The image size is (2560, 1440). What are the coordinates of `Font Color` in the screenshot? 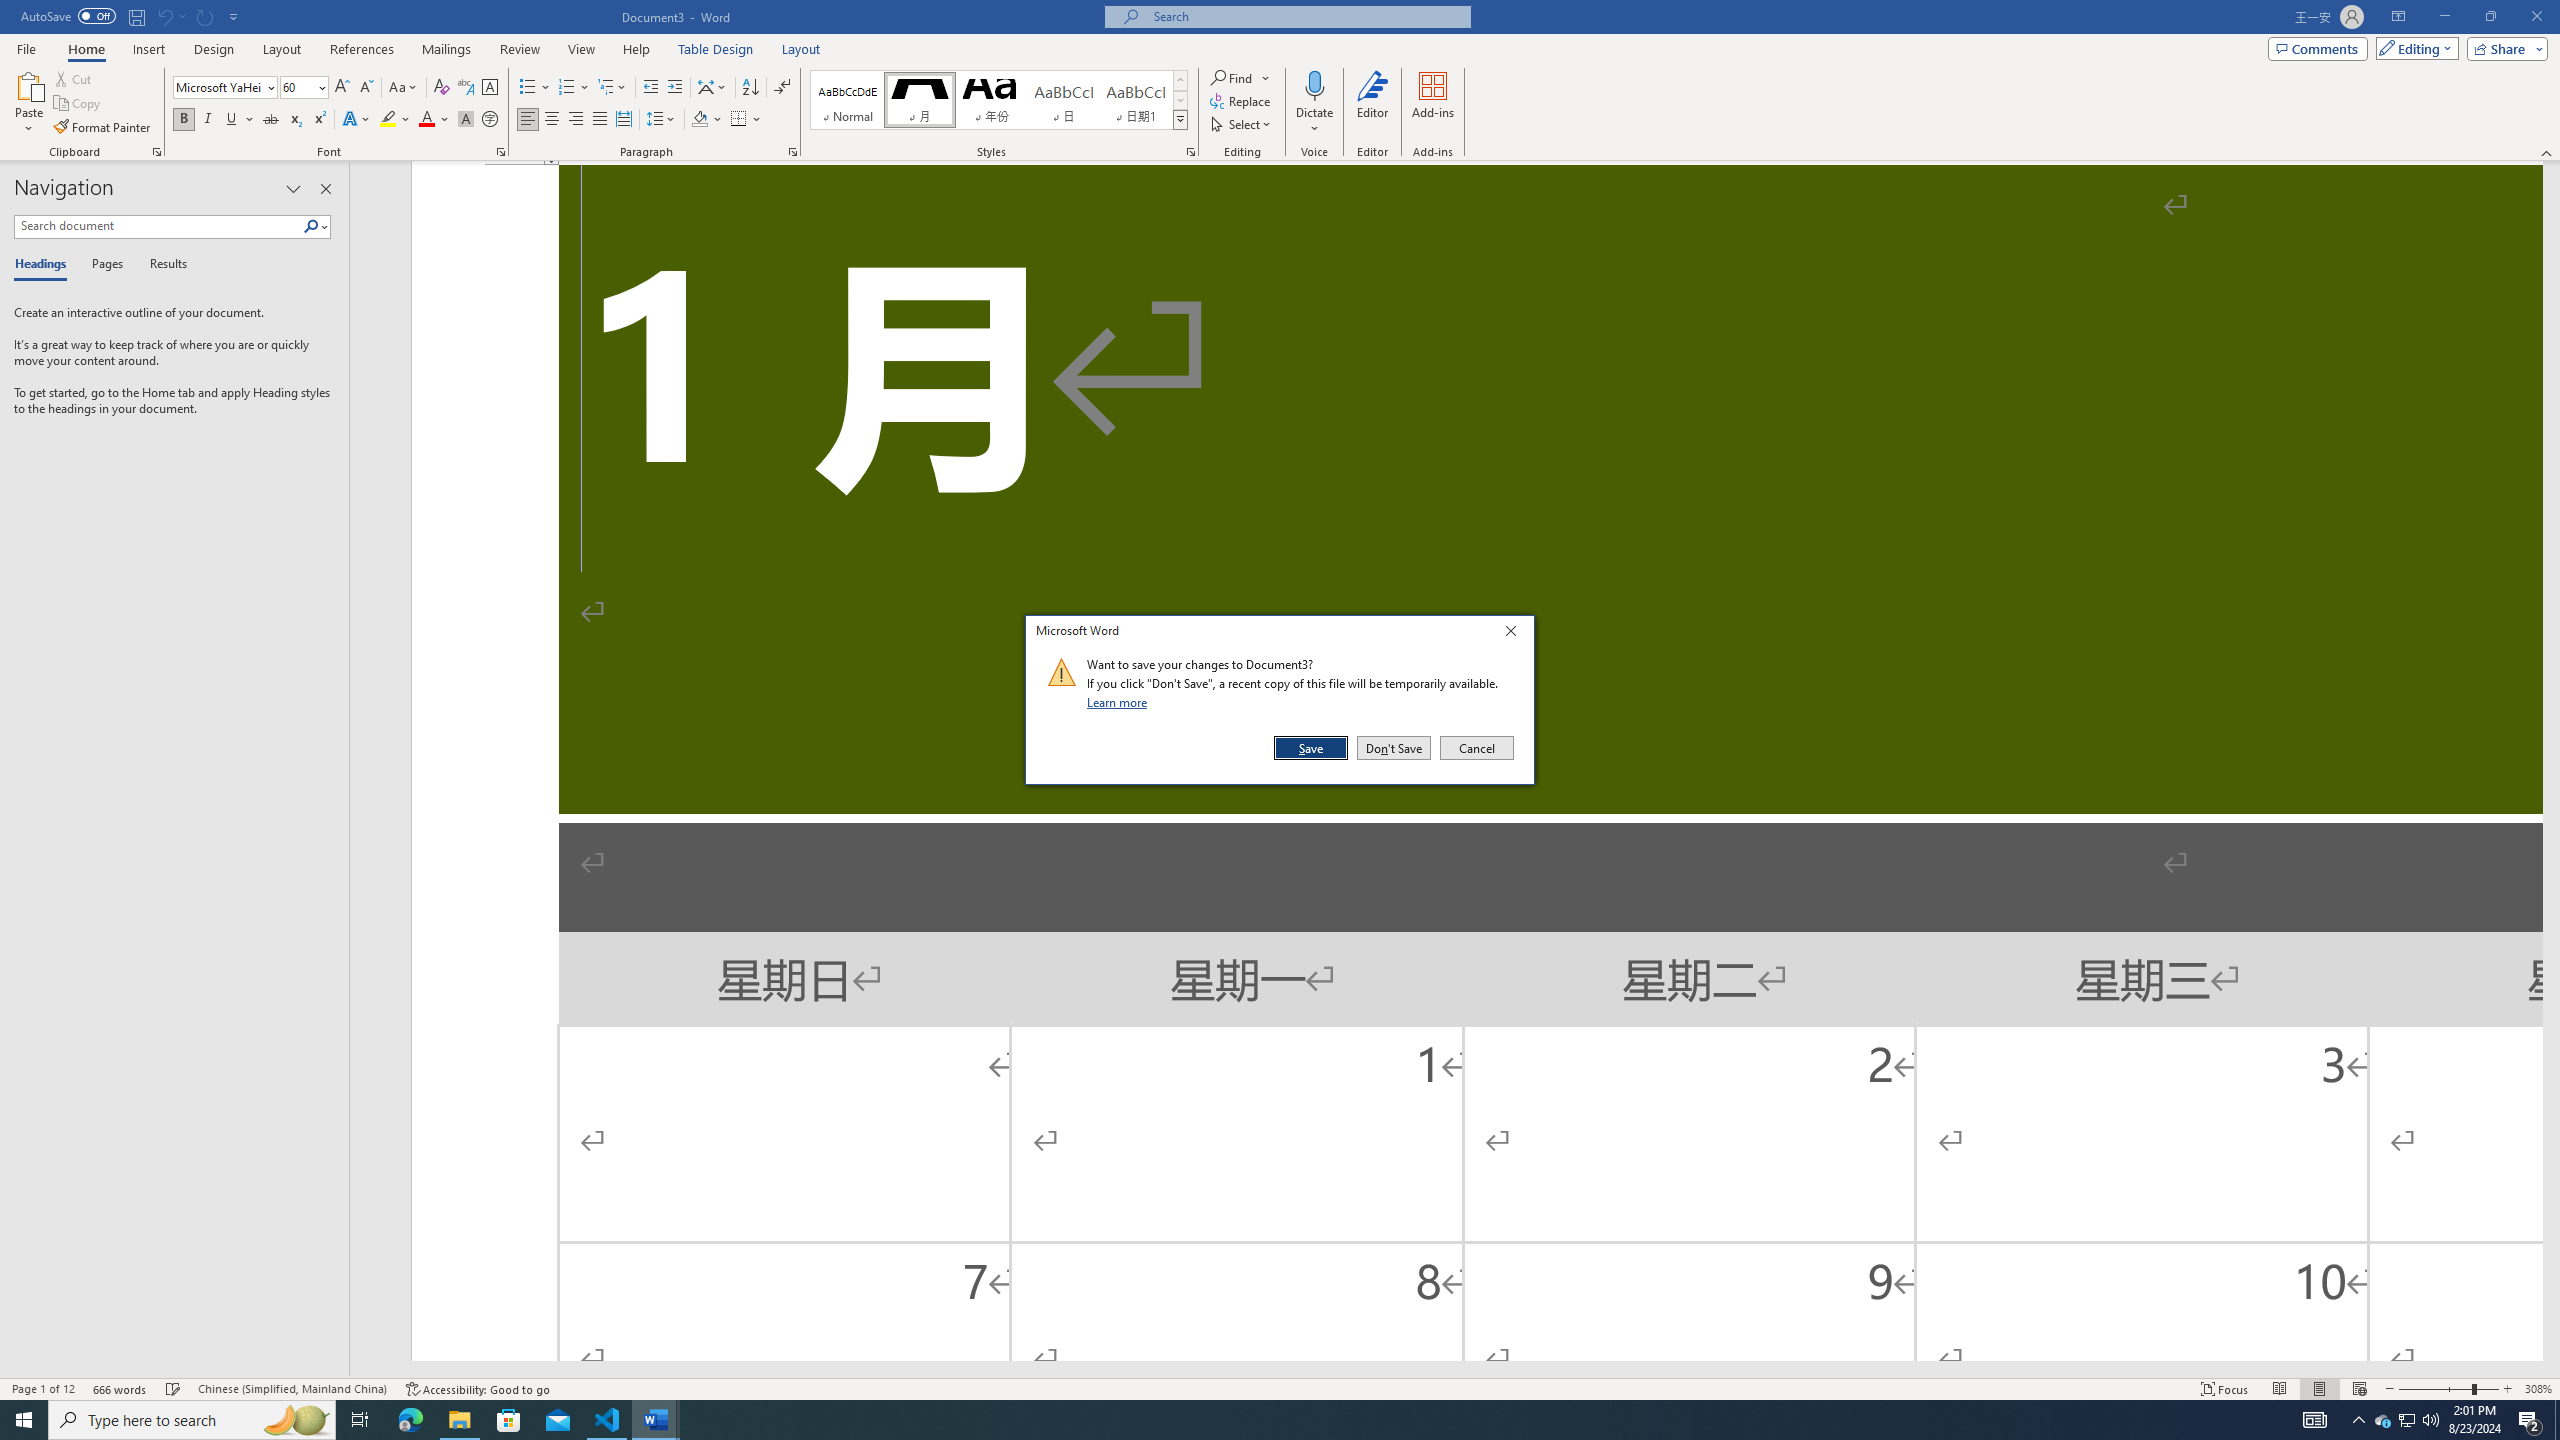 It's located at (434, 120).